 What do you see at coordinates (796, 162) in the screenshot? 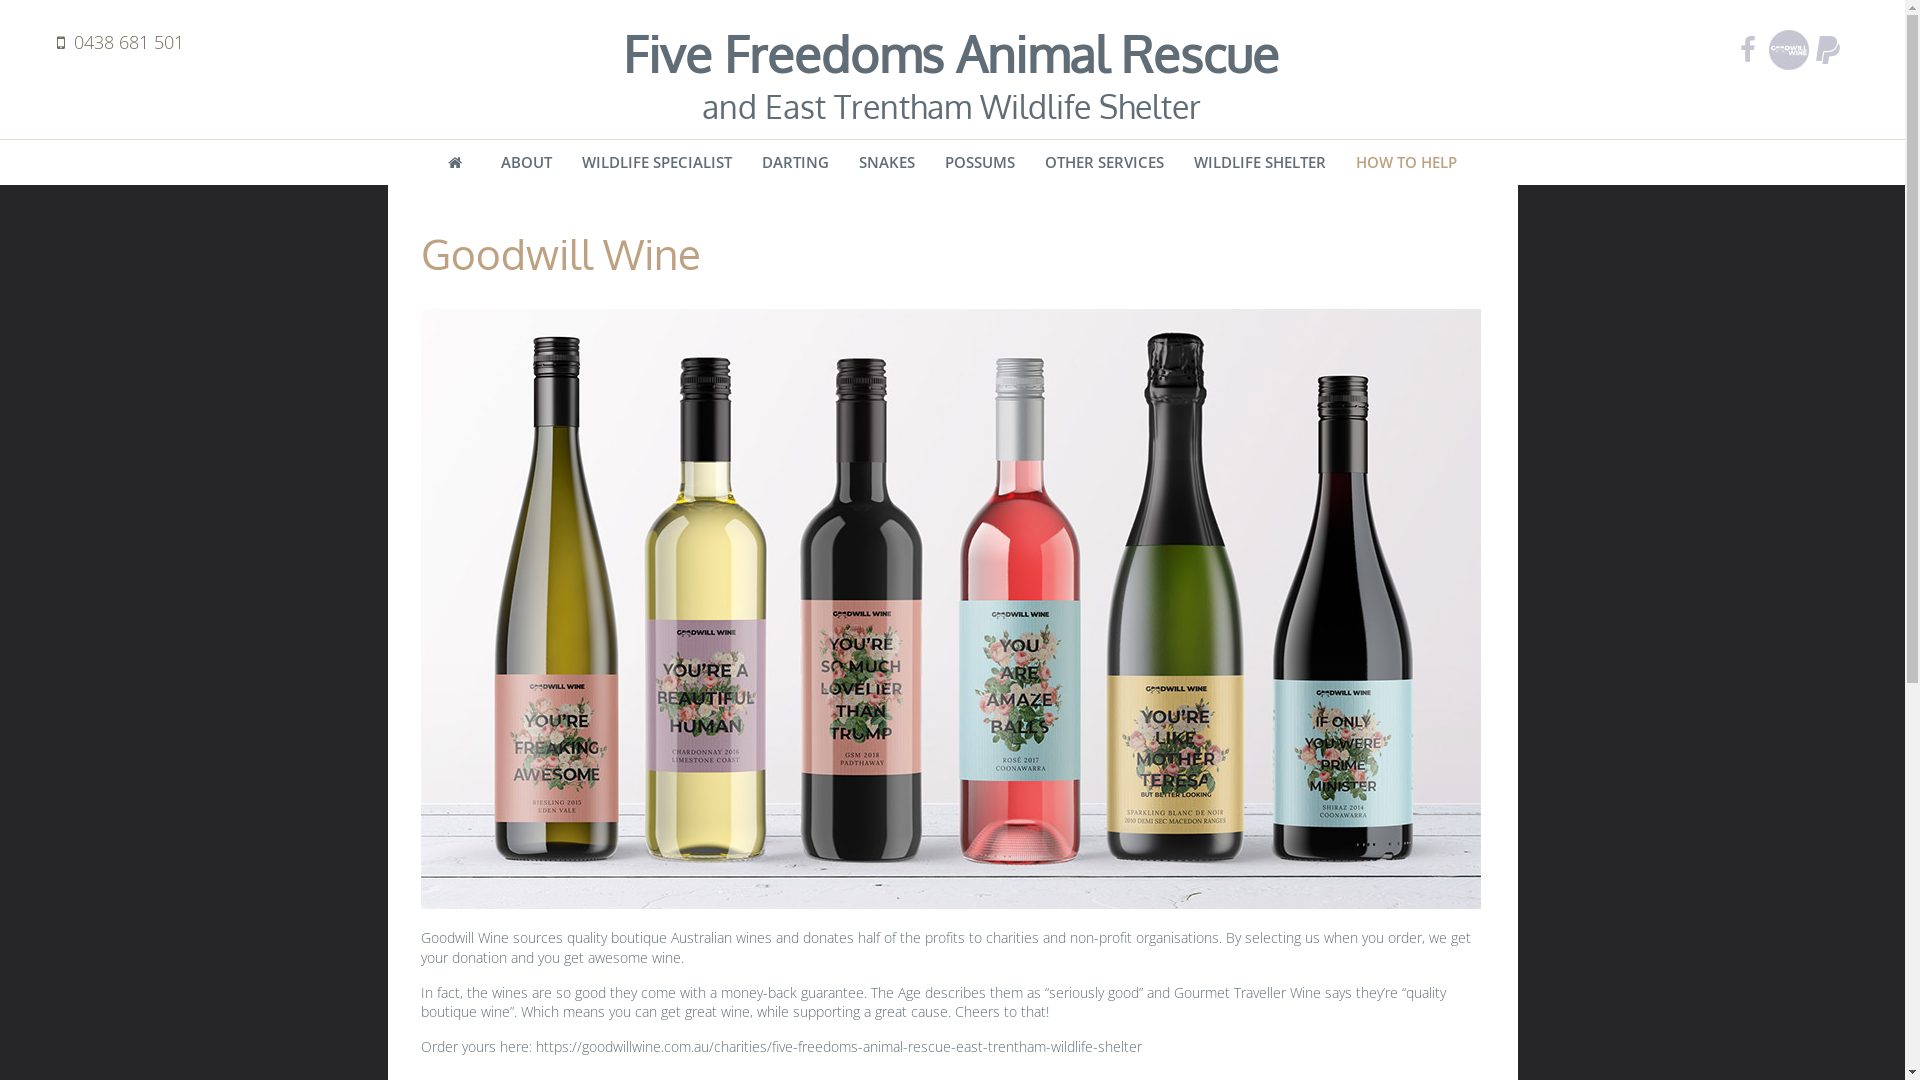
I see `DARTING` at bounding box center [796, 162].